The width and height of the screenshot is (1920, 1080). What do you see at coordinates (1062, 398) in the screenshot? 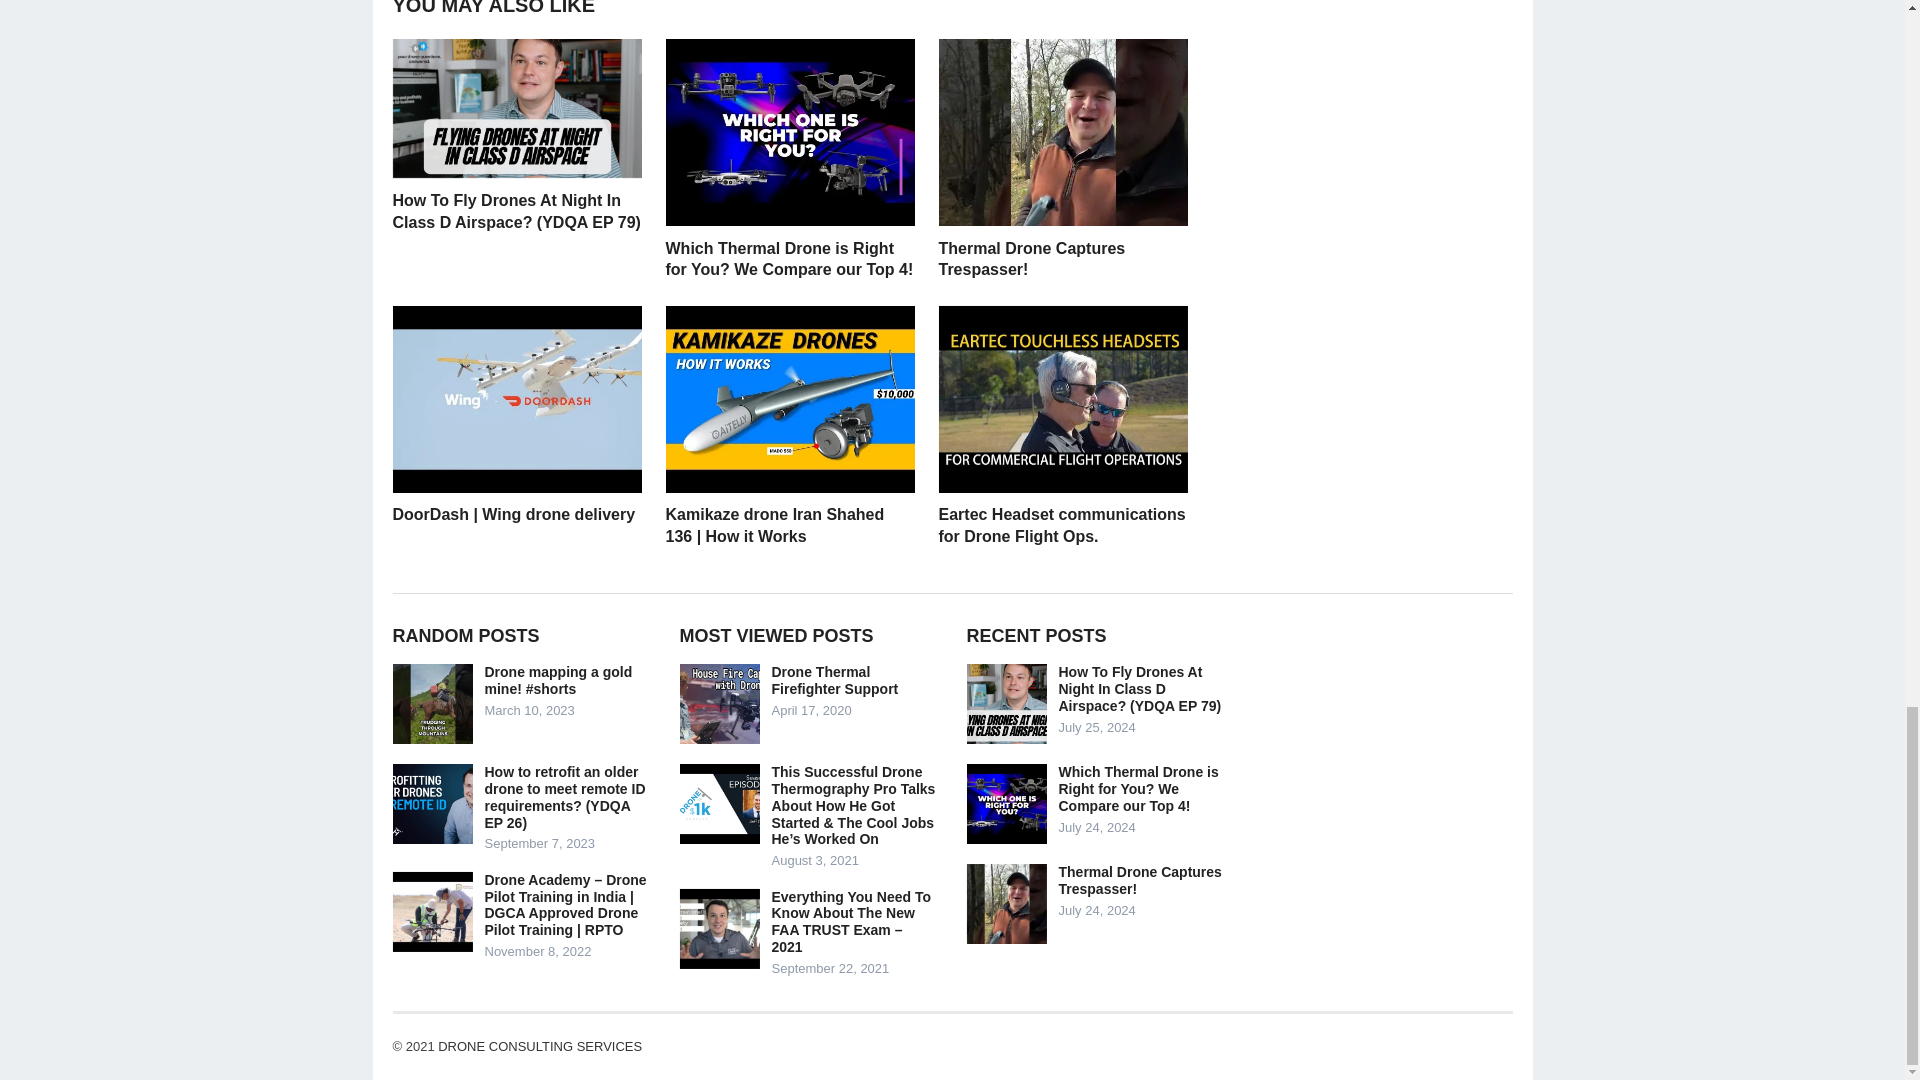
I see `Eartec Headset communications for Drone Flight Ops. 12` at bounding box center [1062, 398].